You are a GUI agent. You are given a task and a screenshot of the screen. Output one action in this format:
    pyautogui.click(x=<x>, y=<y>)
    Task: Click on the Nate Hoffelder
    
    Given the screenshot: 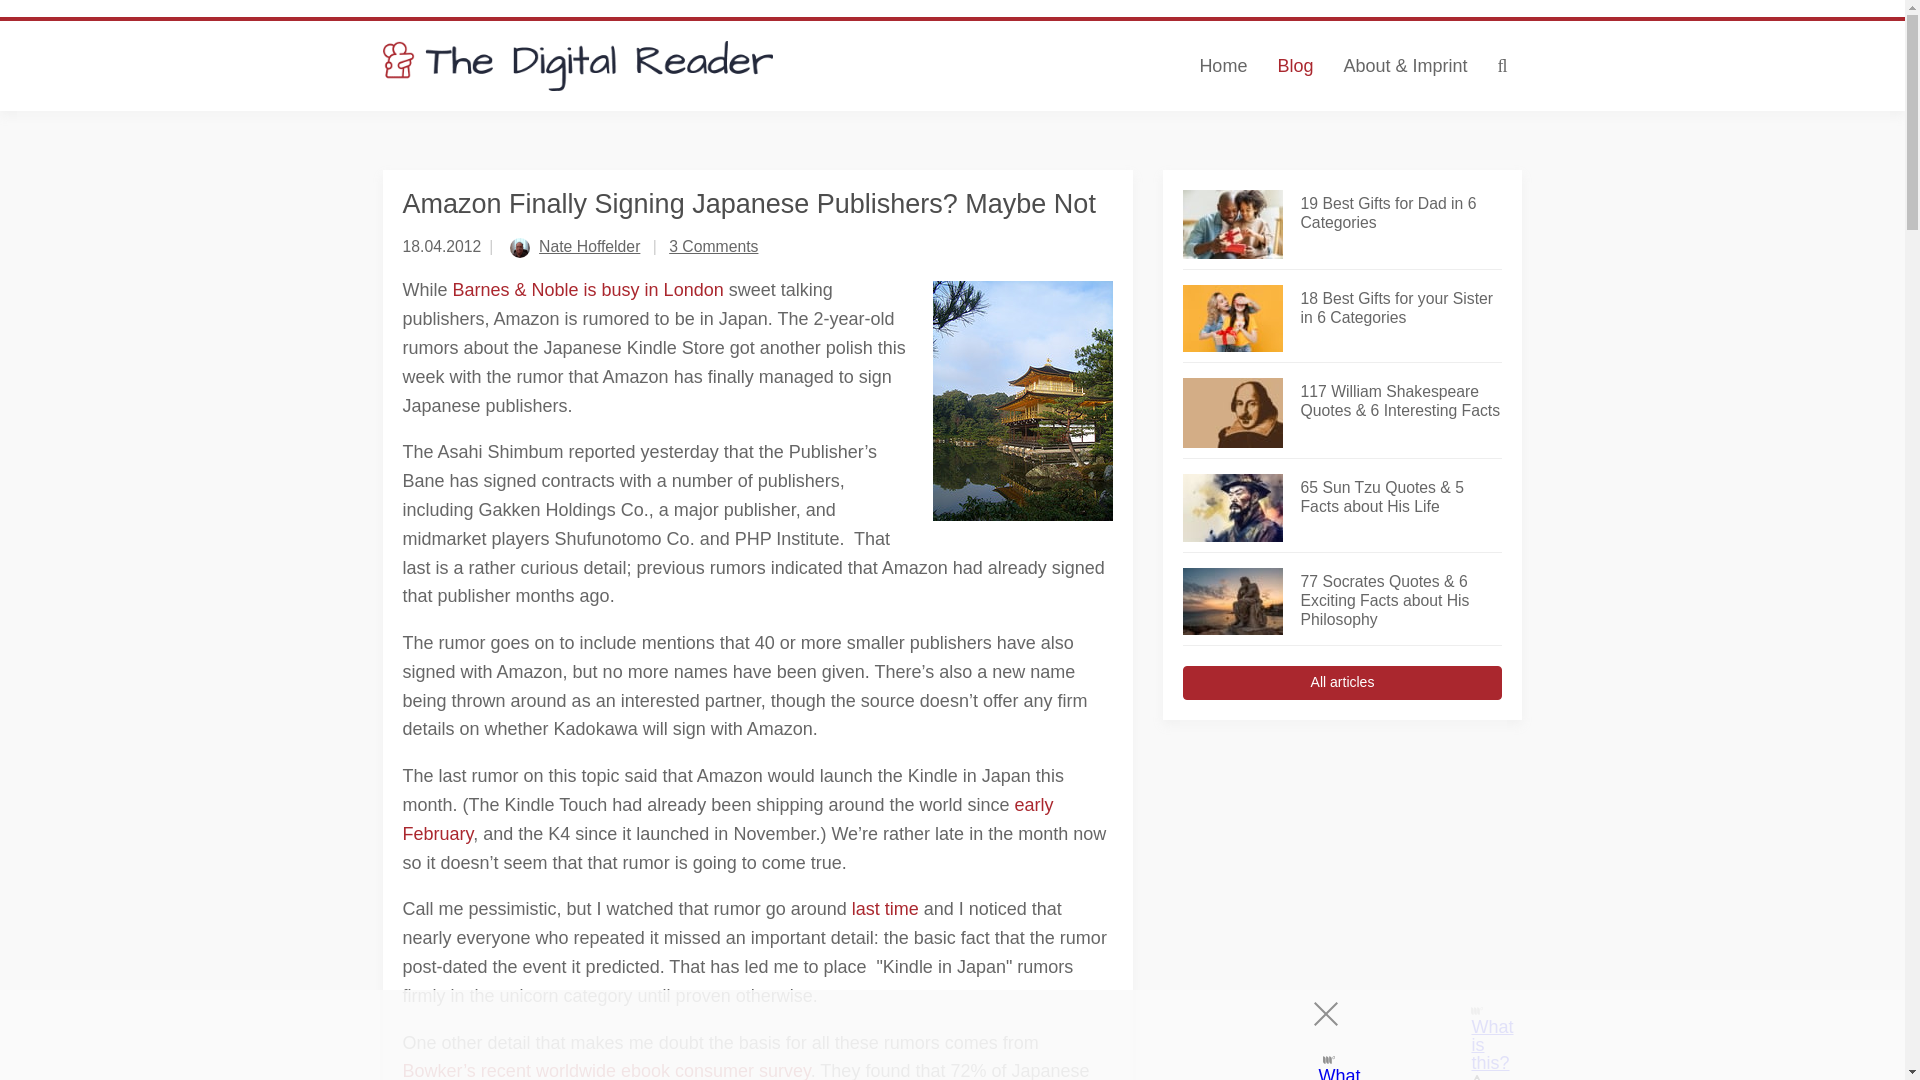 What is the action you would take?
    pyautogui.click(x=589, y=246)
    